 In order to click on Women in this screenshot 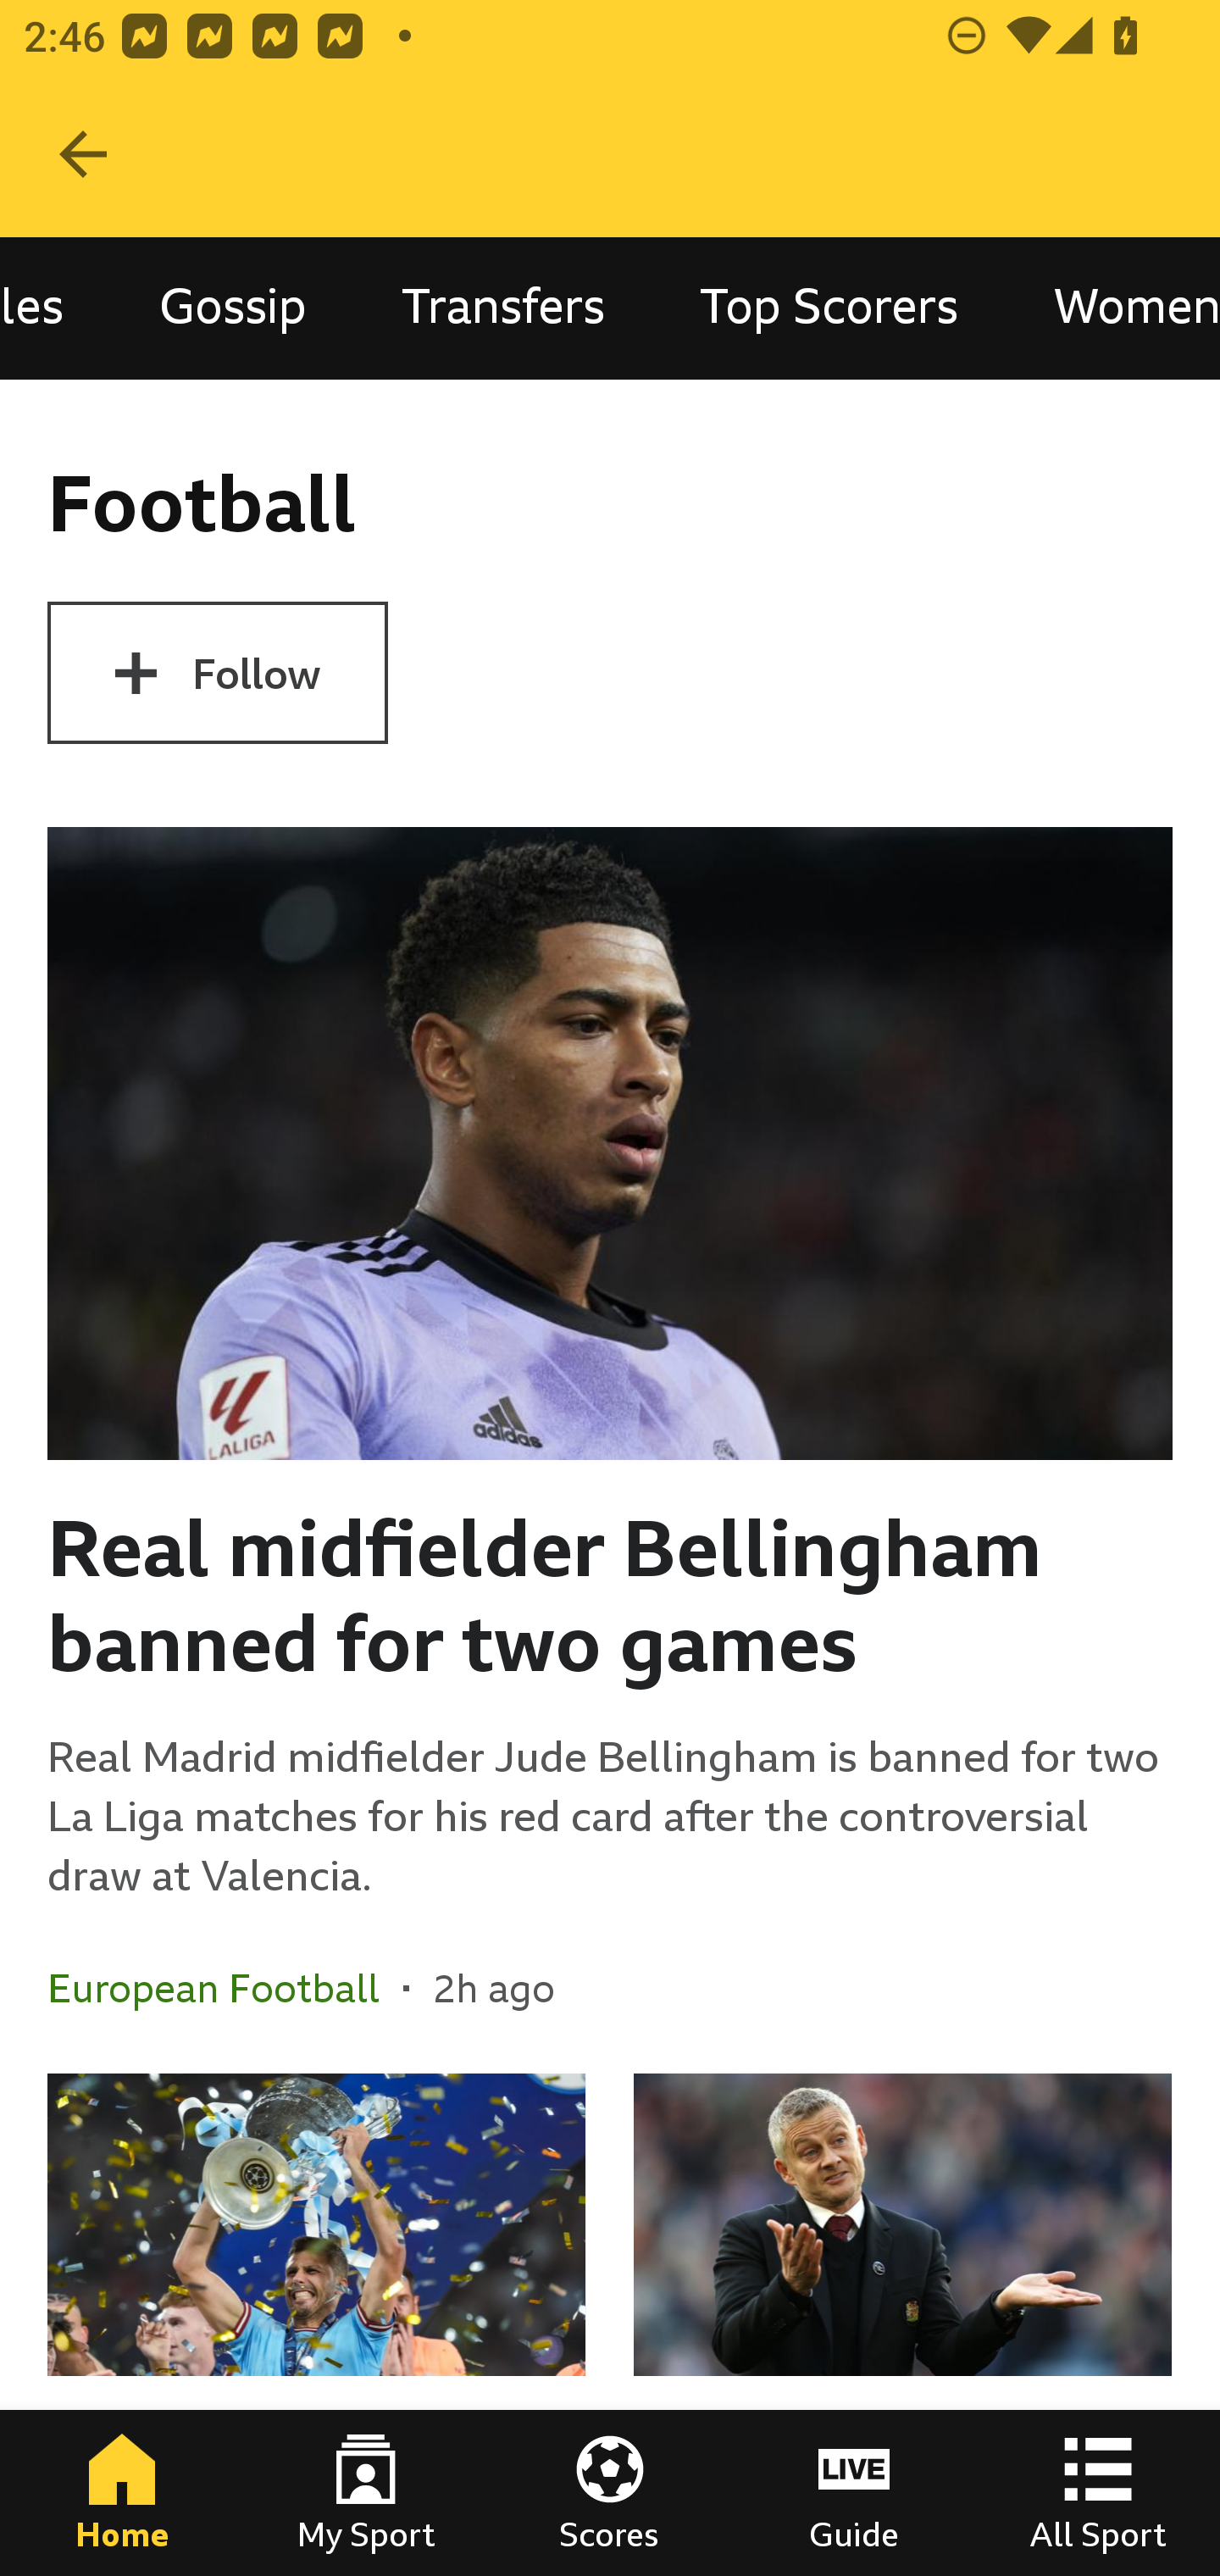, I will do `click(1113, 307)`.